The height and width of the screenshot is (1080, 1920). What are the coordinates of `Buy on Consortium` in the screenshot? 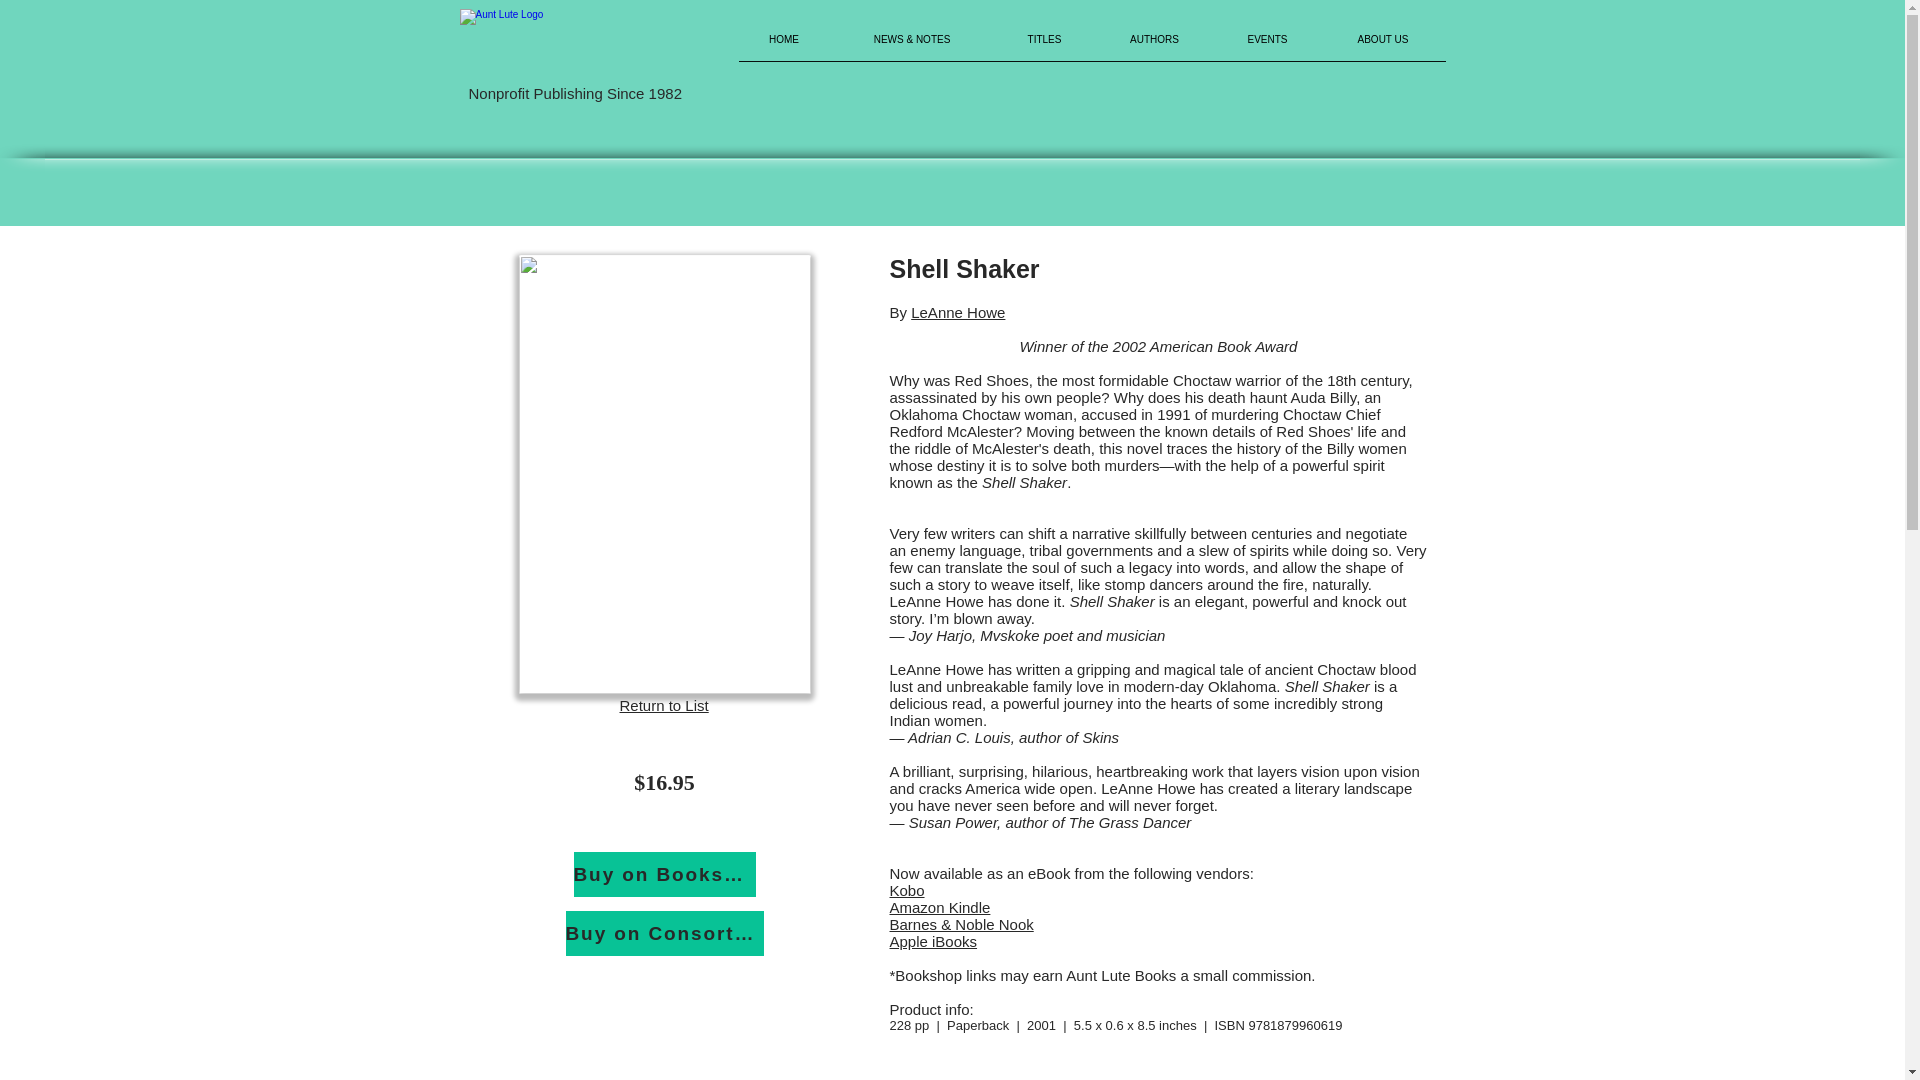 It's located at (665, 933).